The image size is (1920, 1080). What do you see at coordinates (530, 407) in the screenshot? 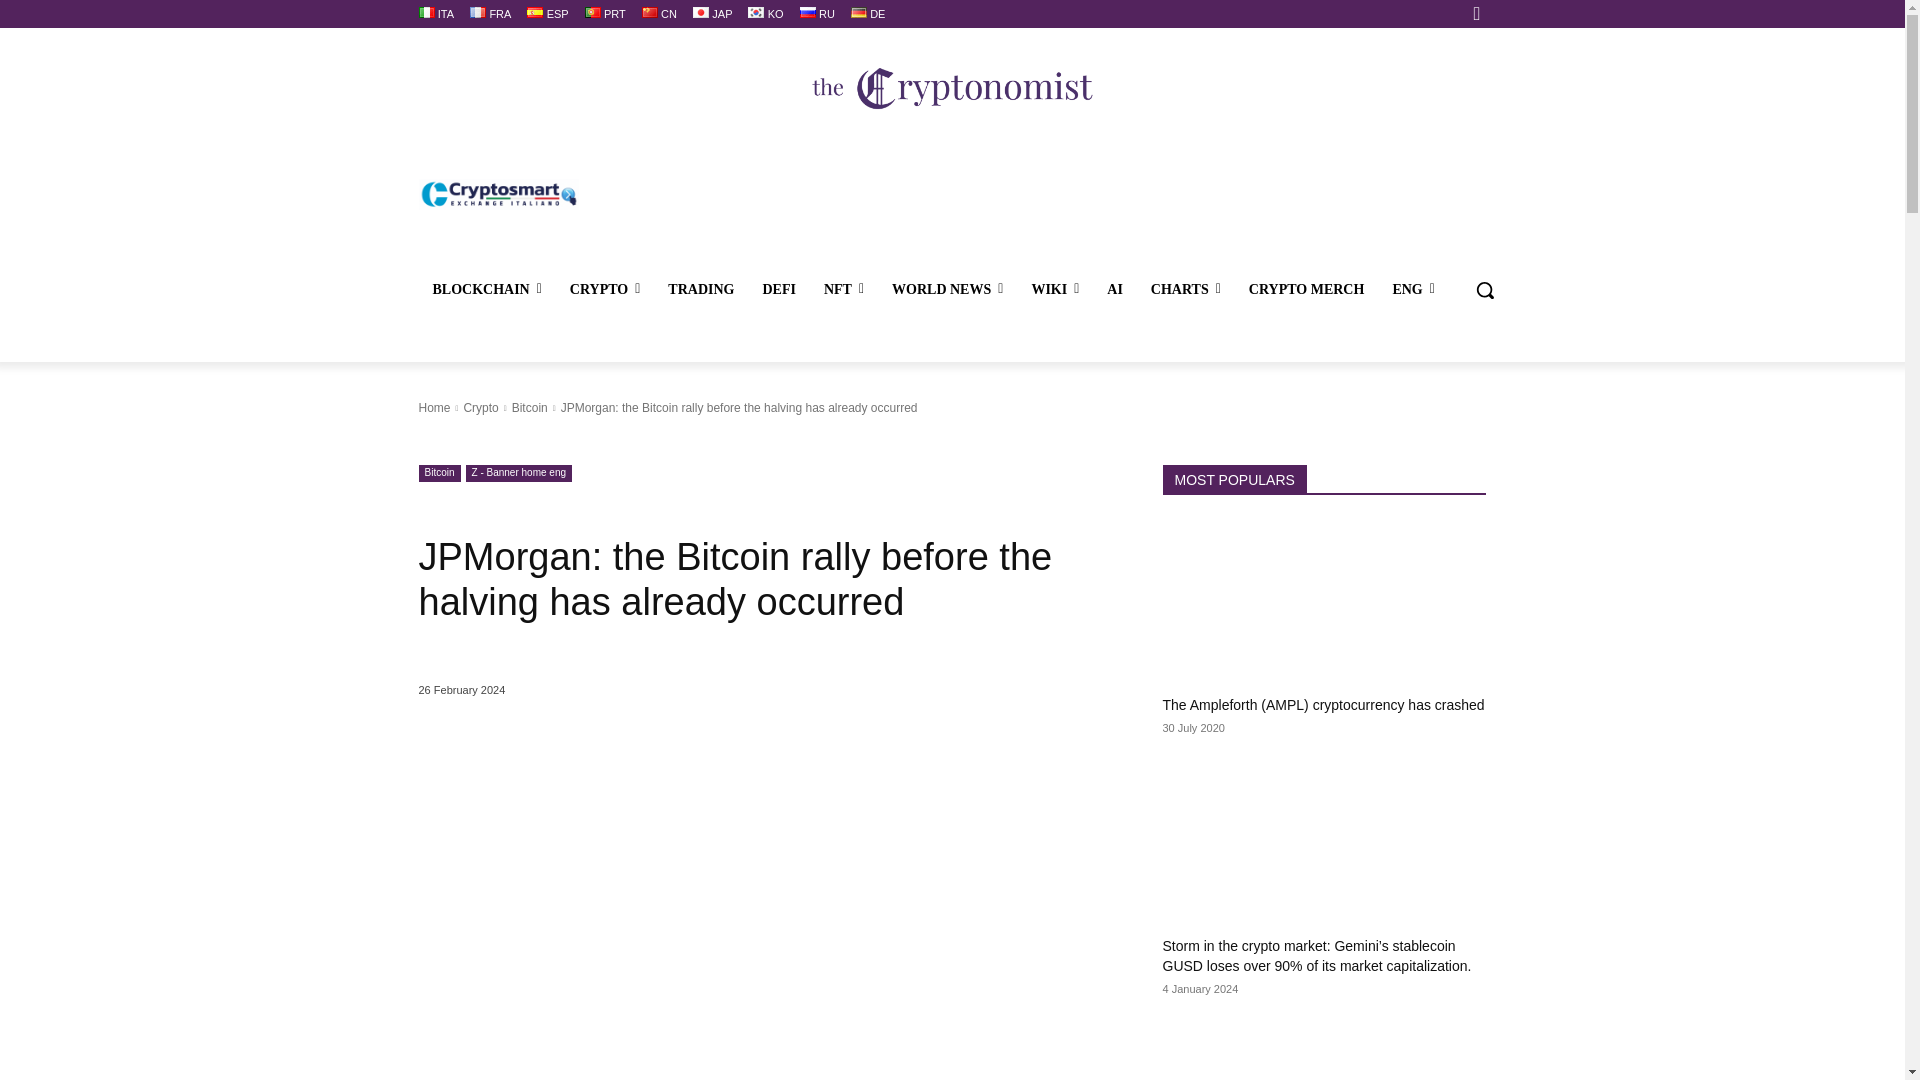
I see `View all posts in Bitcoin` at bounding box center [530, 407].